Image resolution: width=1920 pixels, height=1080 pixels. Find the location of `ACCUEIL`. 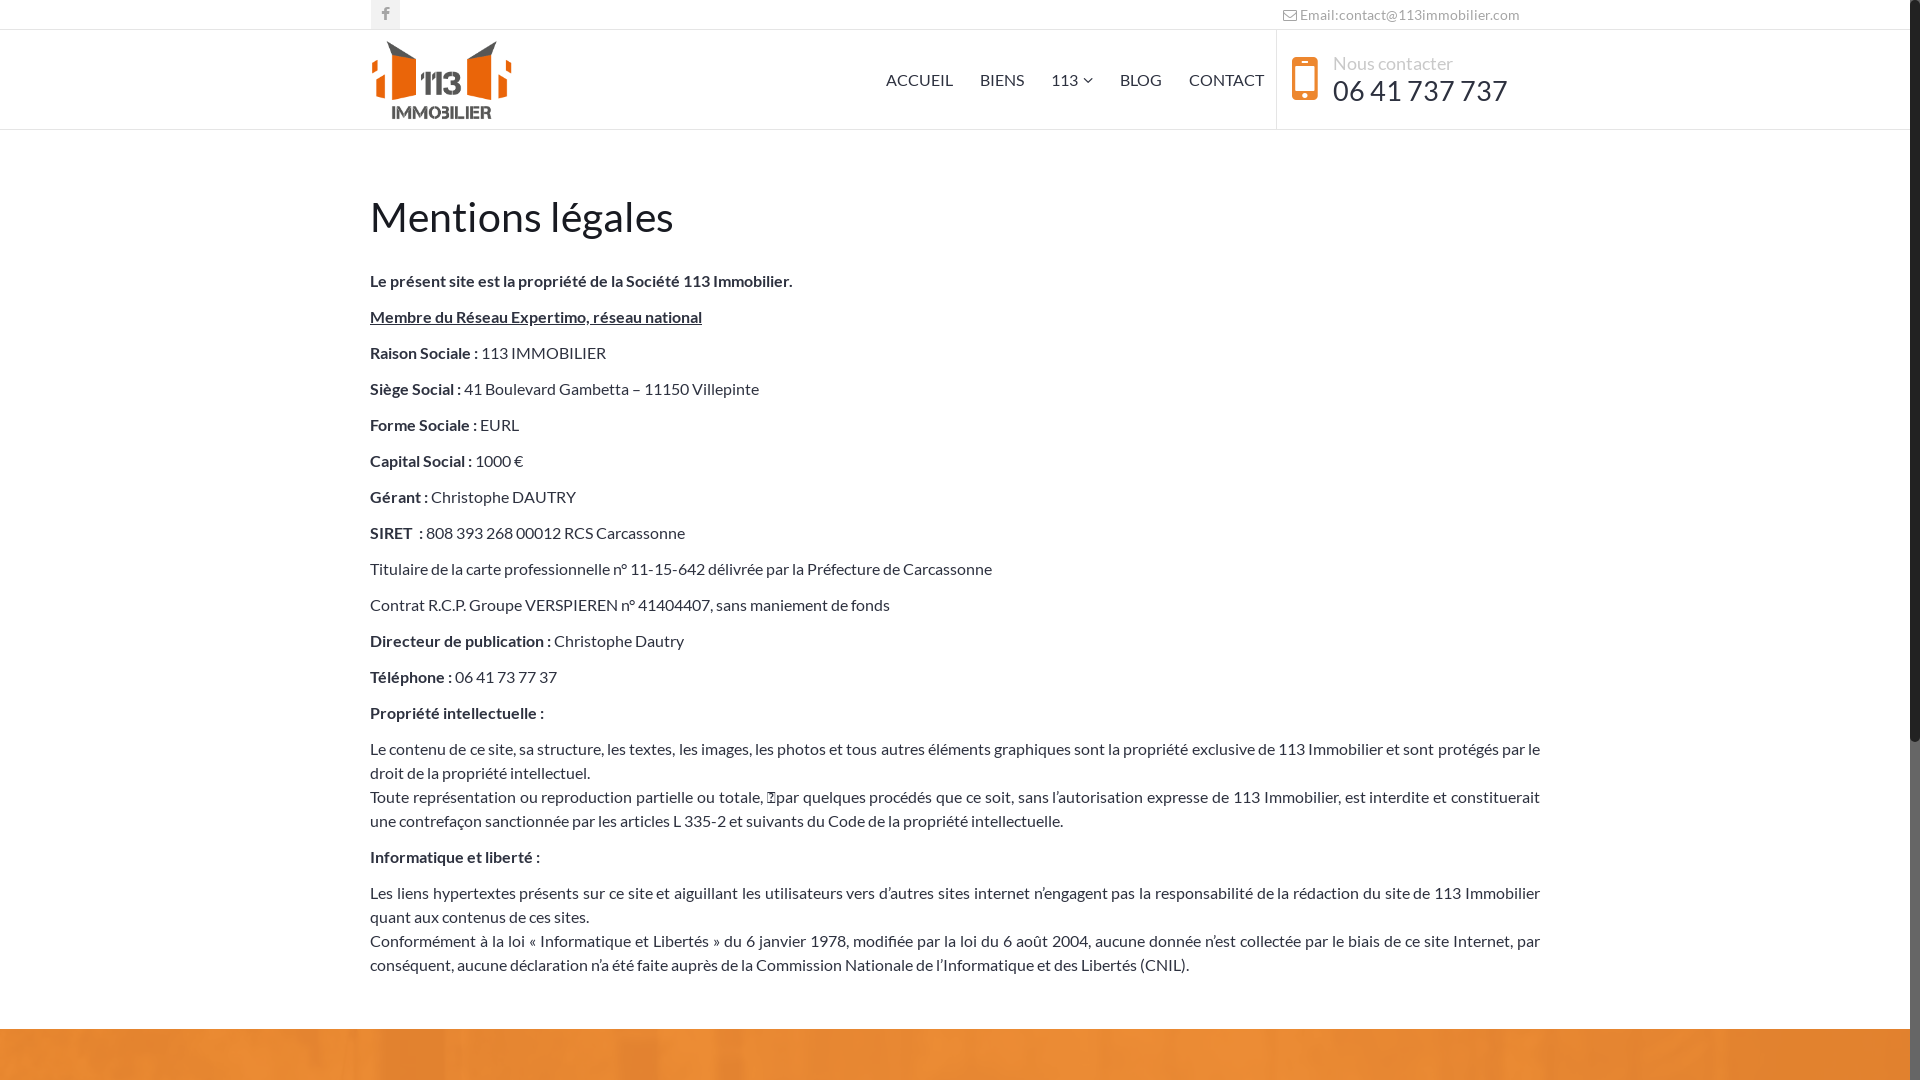

ACCUEIL is located at coordinates (919, 80).